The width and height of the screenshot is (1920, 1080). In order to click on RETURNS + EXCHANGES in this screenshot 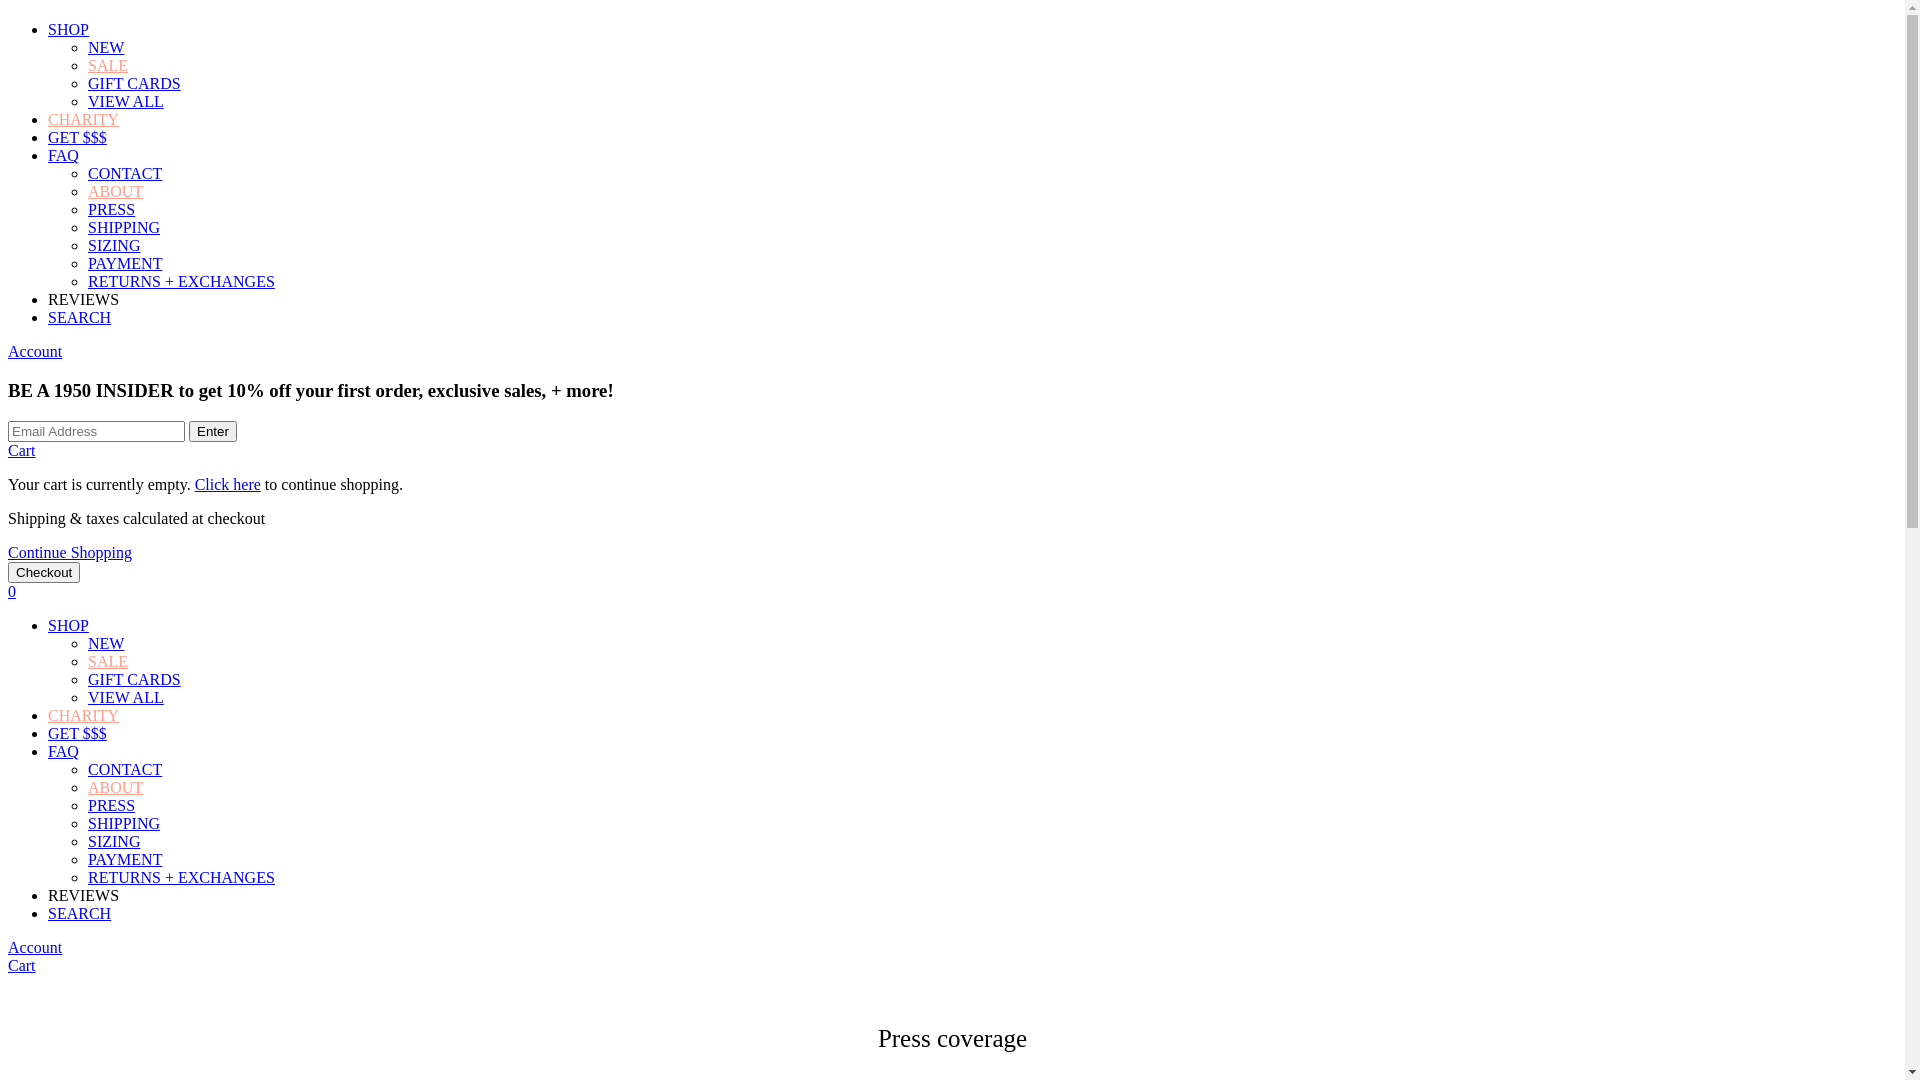, I will do `click(182, 878)`.